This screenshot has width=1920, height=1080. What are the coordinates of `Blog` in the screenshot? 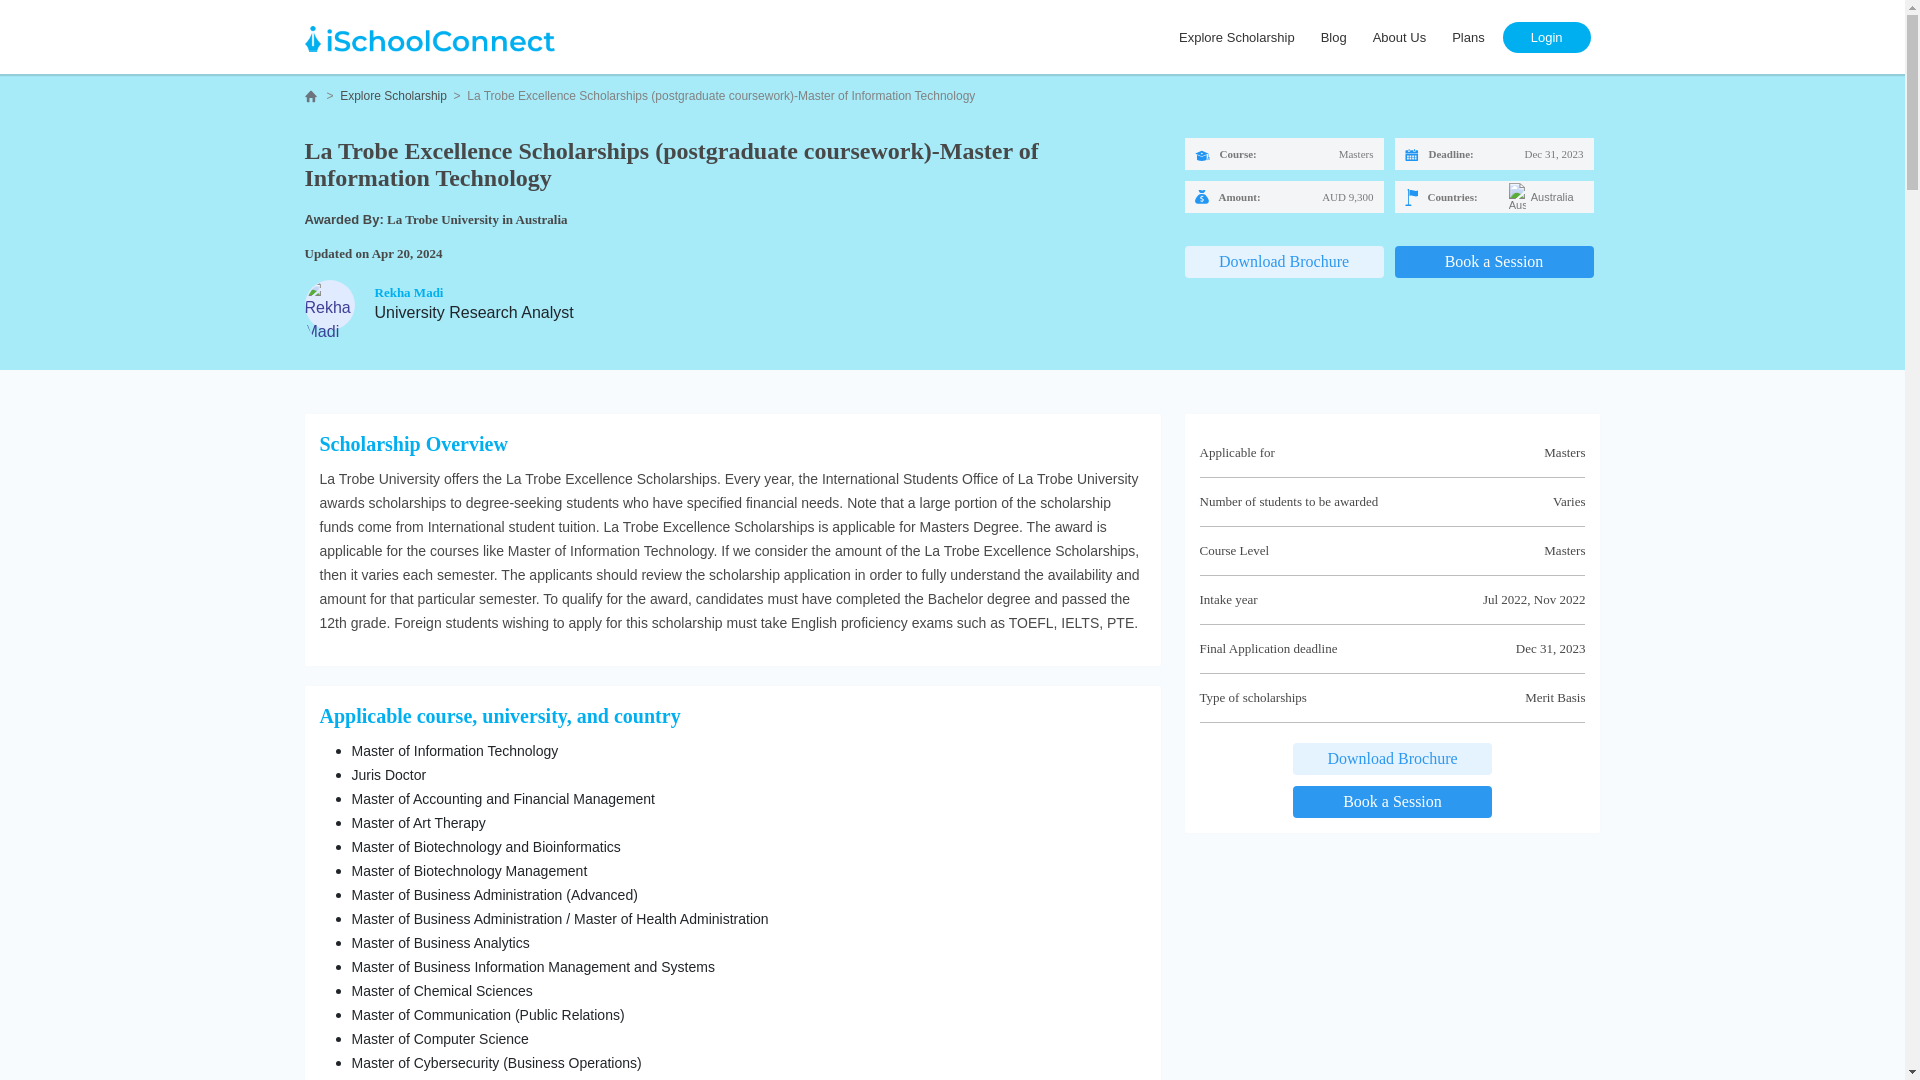 It's located at (1334, 36).